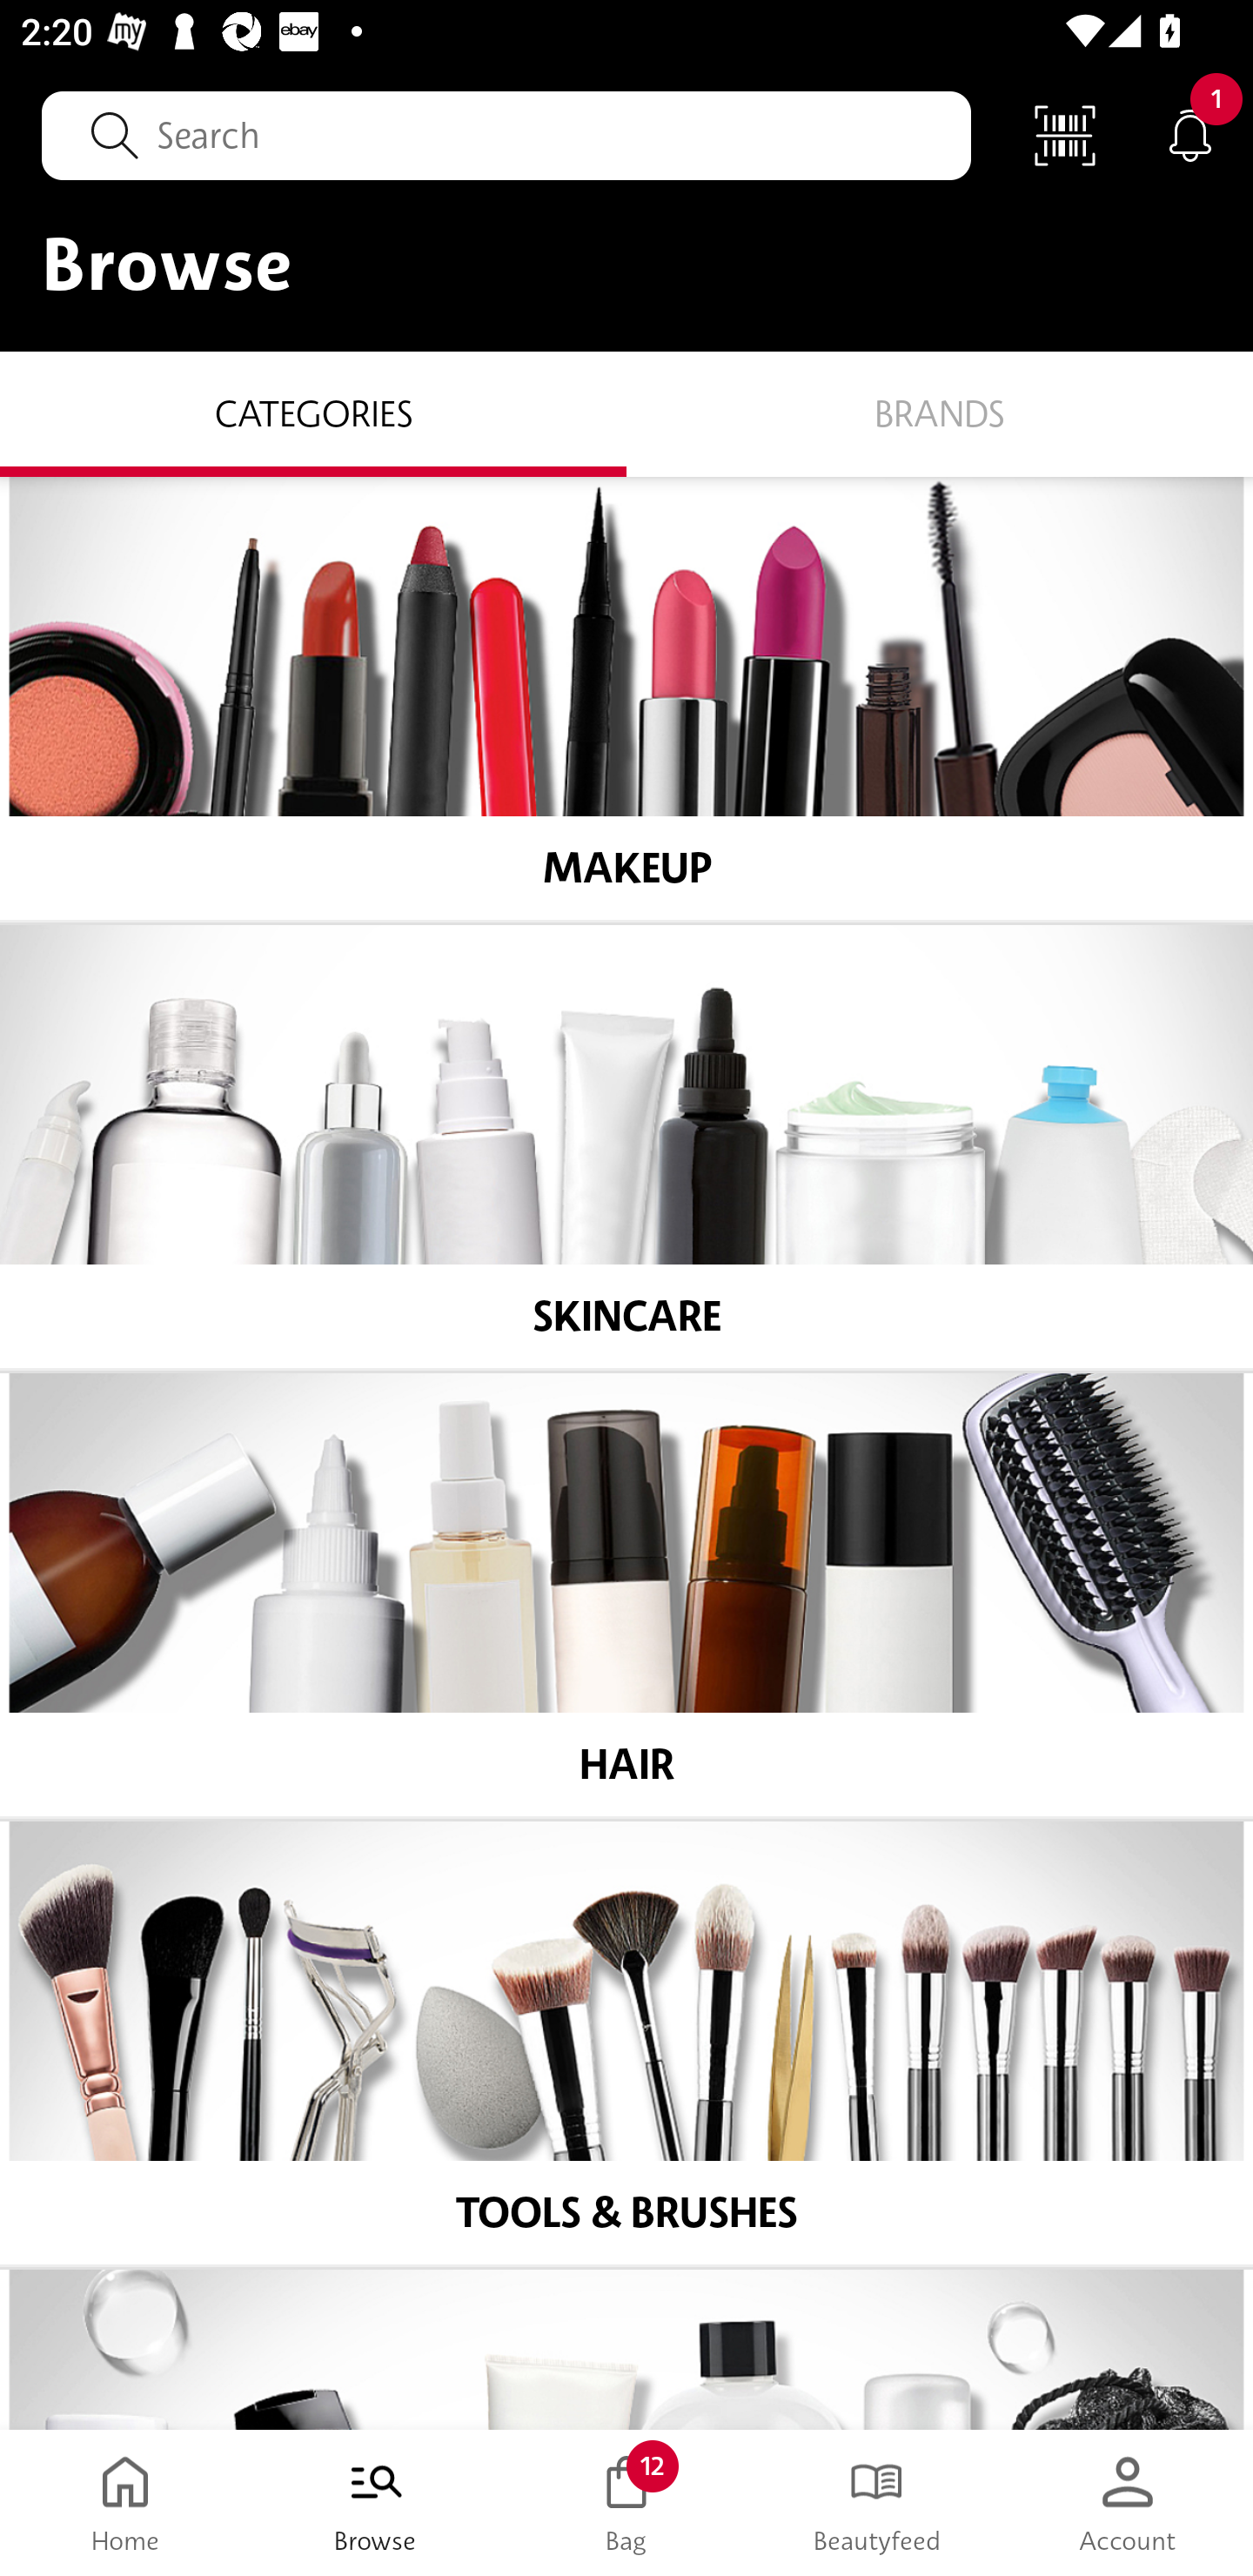 The width and height of the screenshot is (1253, 2576). I want to click on MAKEUP, so click(626, 699).